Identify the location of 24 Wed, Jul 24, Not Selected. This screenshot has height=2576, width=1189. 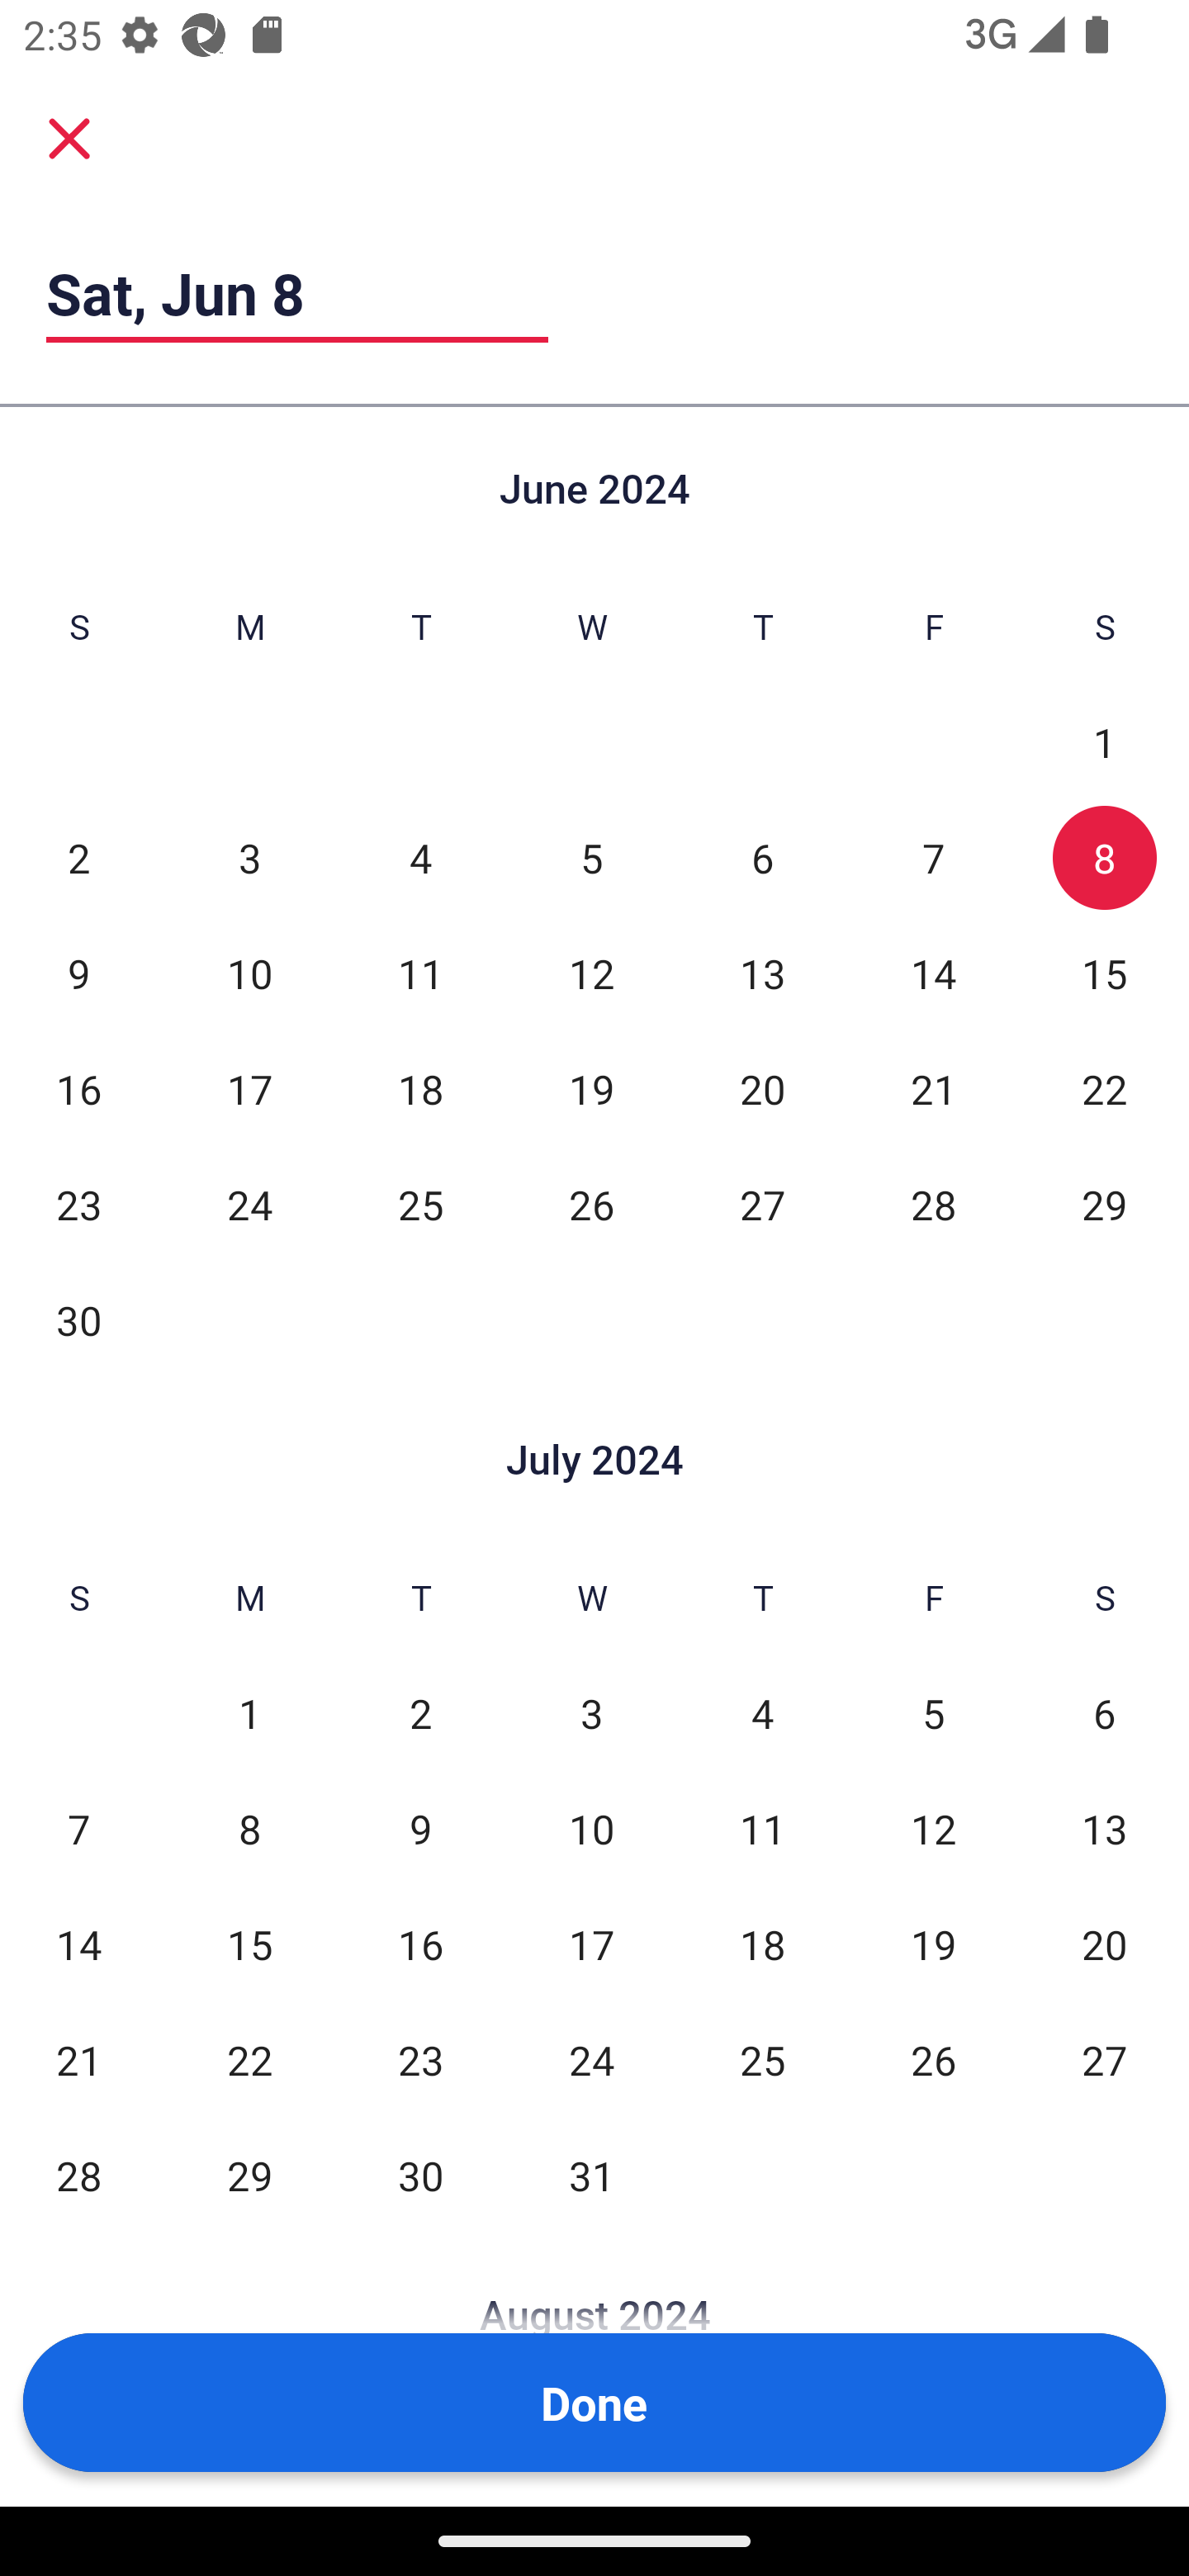
(591, 2059).